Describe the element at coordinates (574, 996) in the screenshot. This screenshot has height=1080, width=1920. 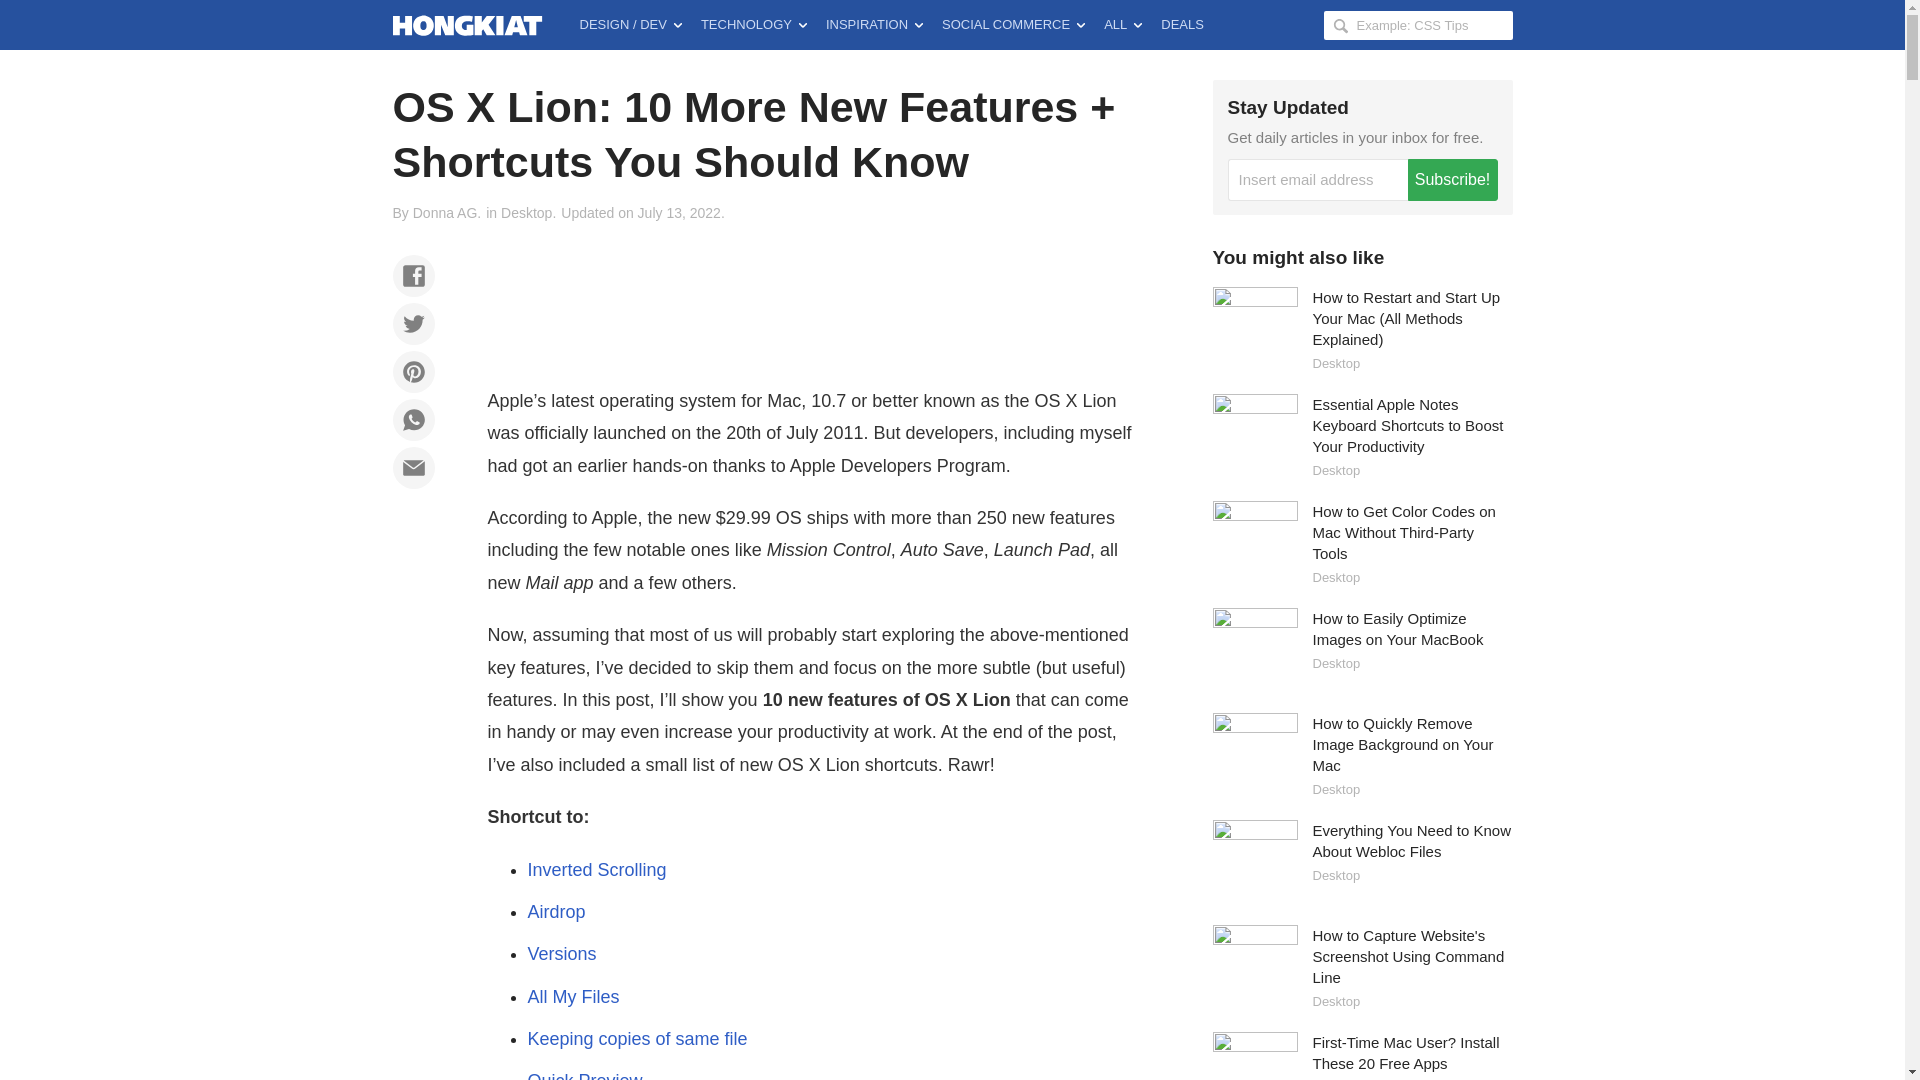
I see `All My Files` at that location.